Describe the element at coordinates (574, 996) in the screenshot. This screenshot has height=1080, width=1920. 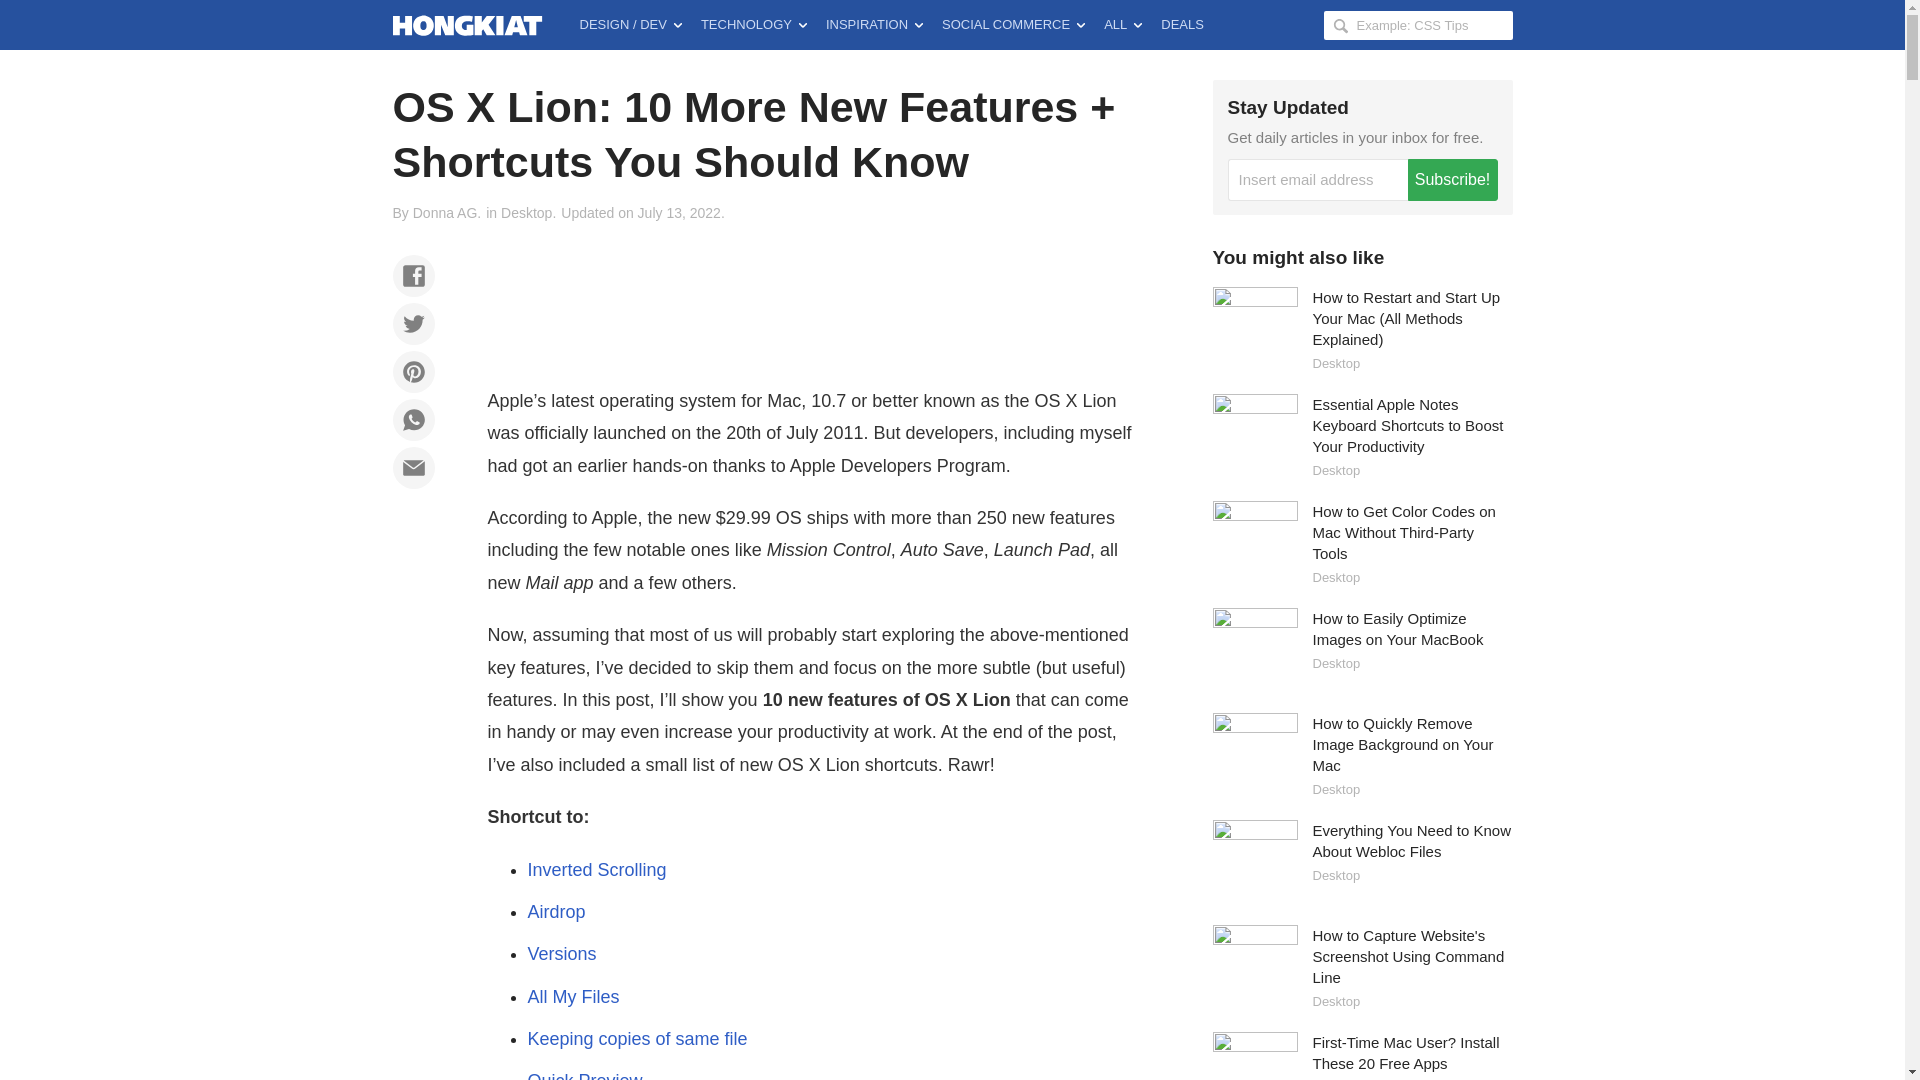
I see `All My Files` at that location.